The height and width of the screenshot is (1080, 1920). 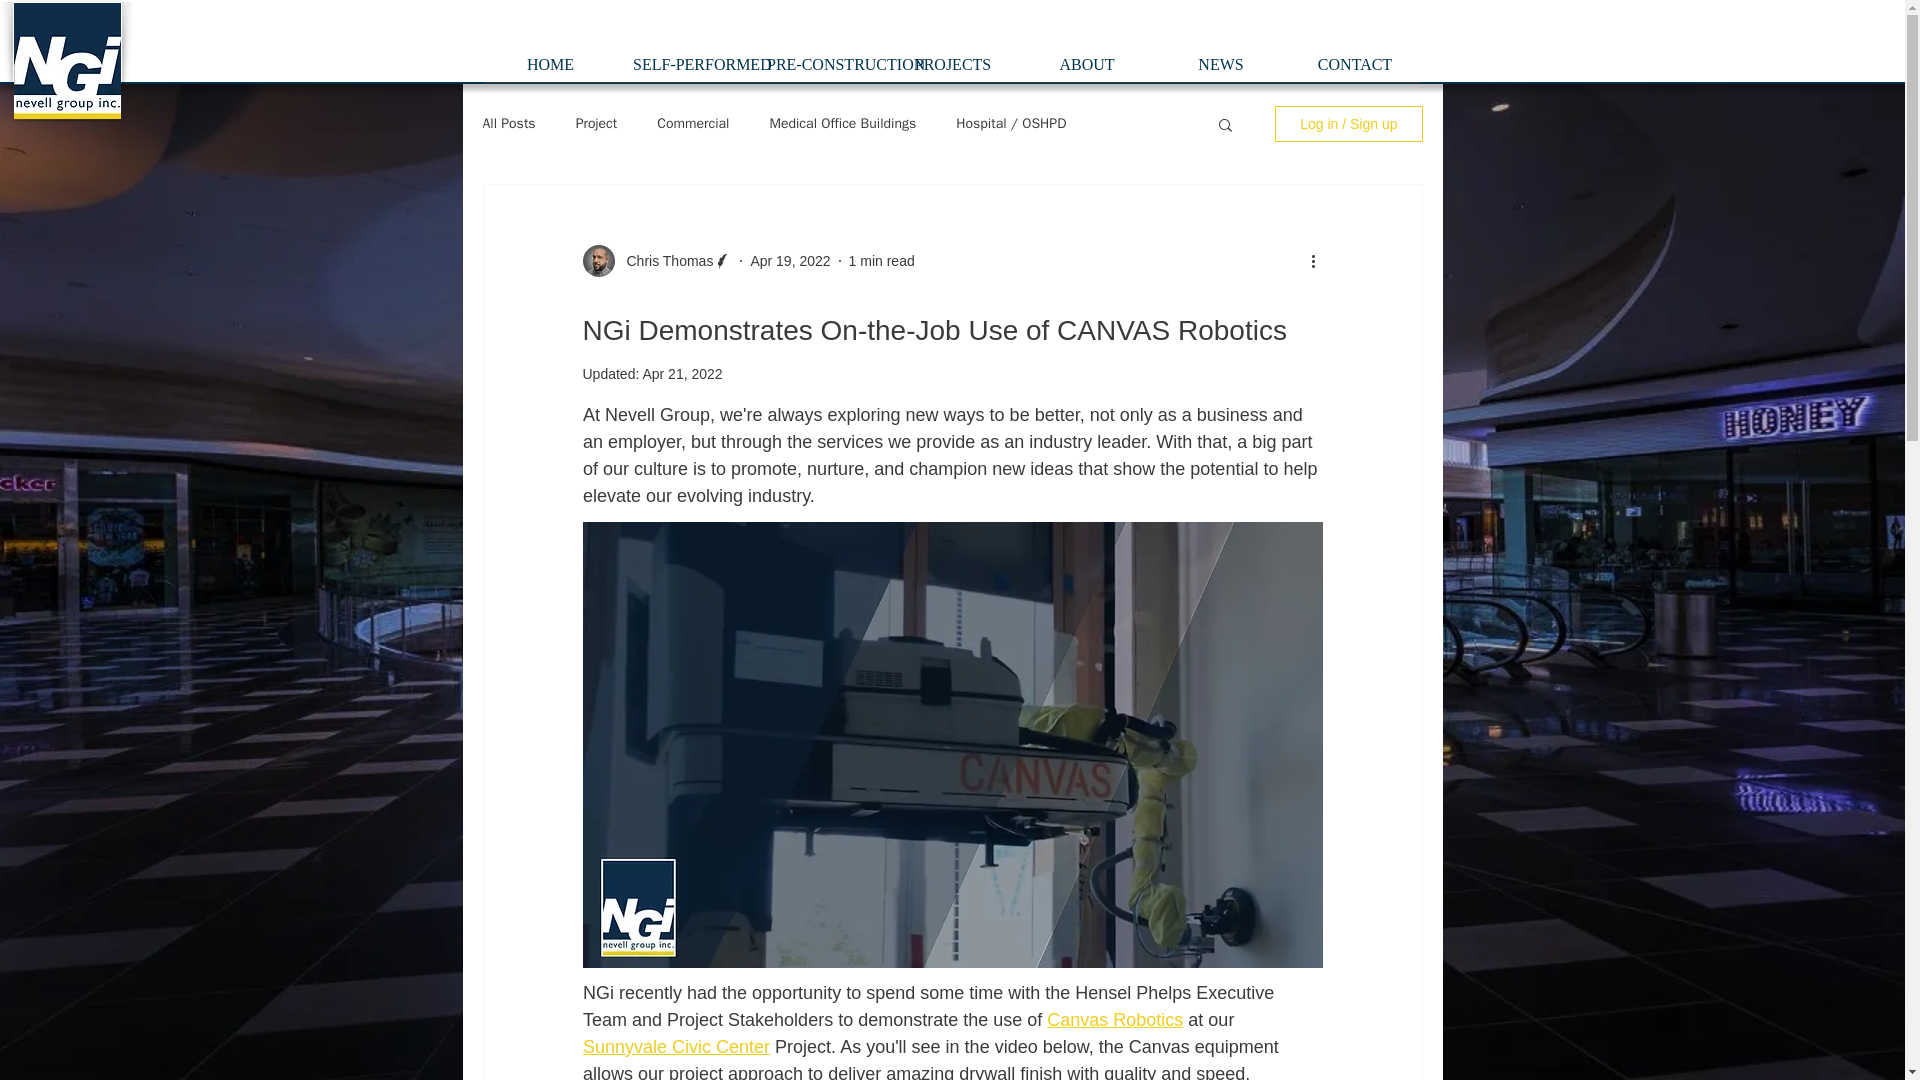 What do you see at coordinates (692, 123) in the screenshot?
I see `Commercial` at bounding box center [692, 123].